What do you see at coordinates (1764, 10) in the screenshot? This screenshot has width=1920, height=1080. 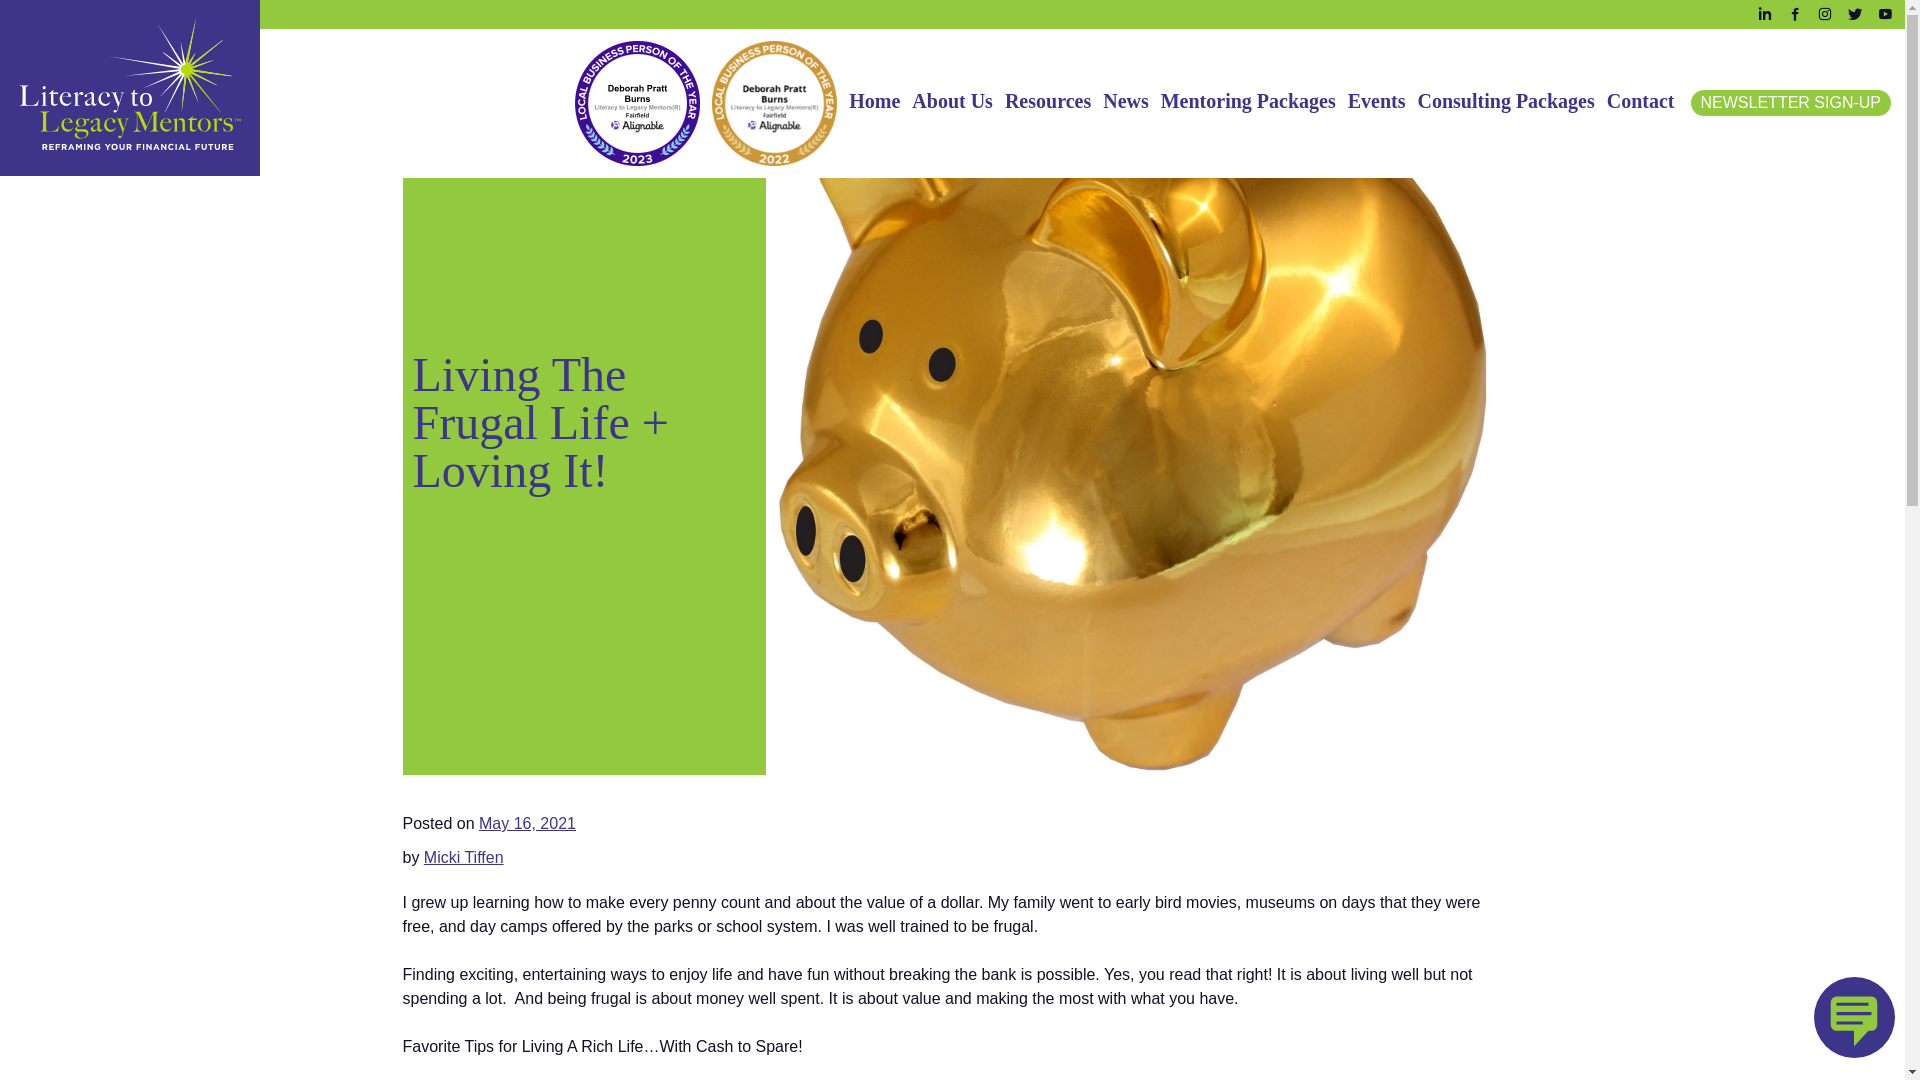 I see `Follow Literacy to Legacy Mentors on linkedin` at bounding box center [1764, 10].